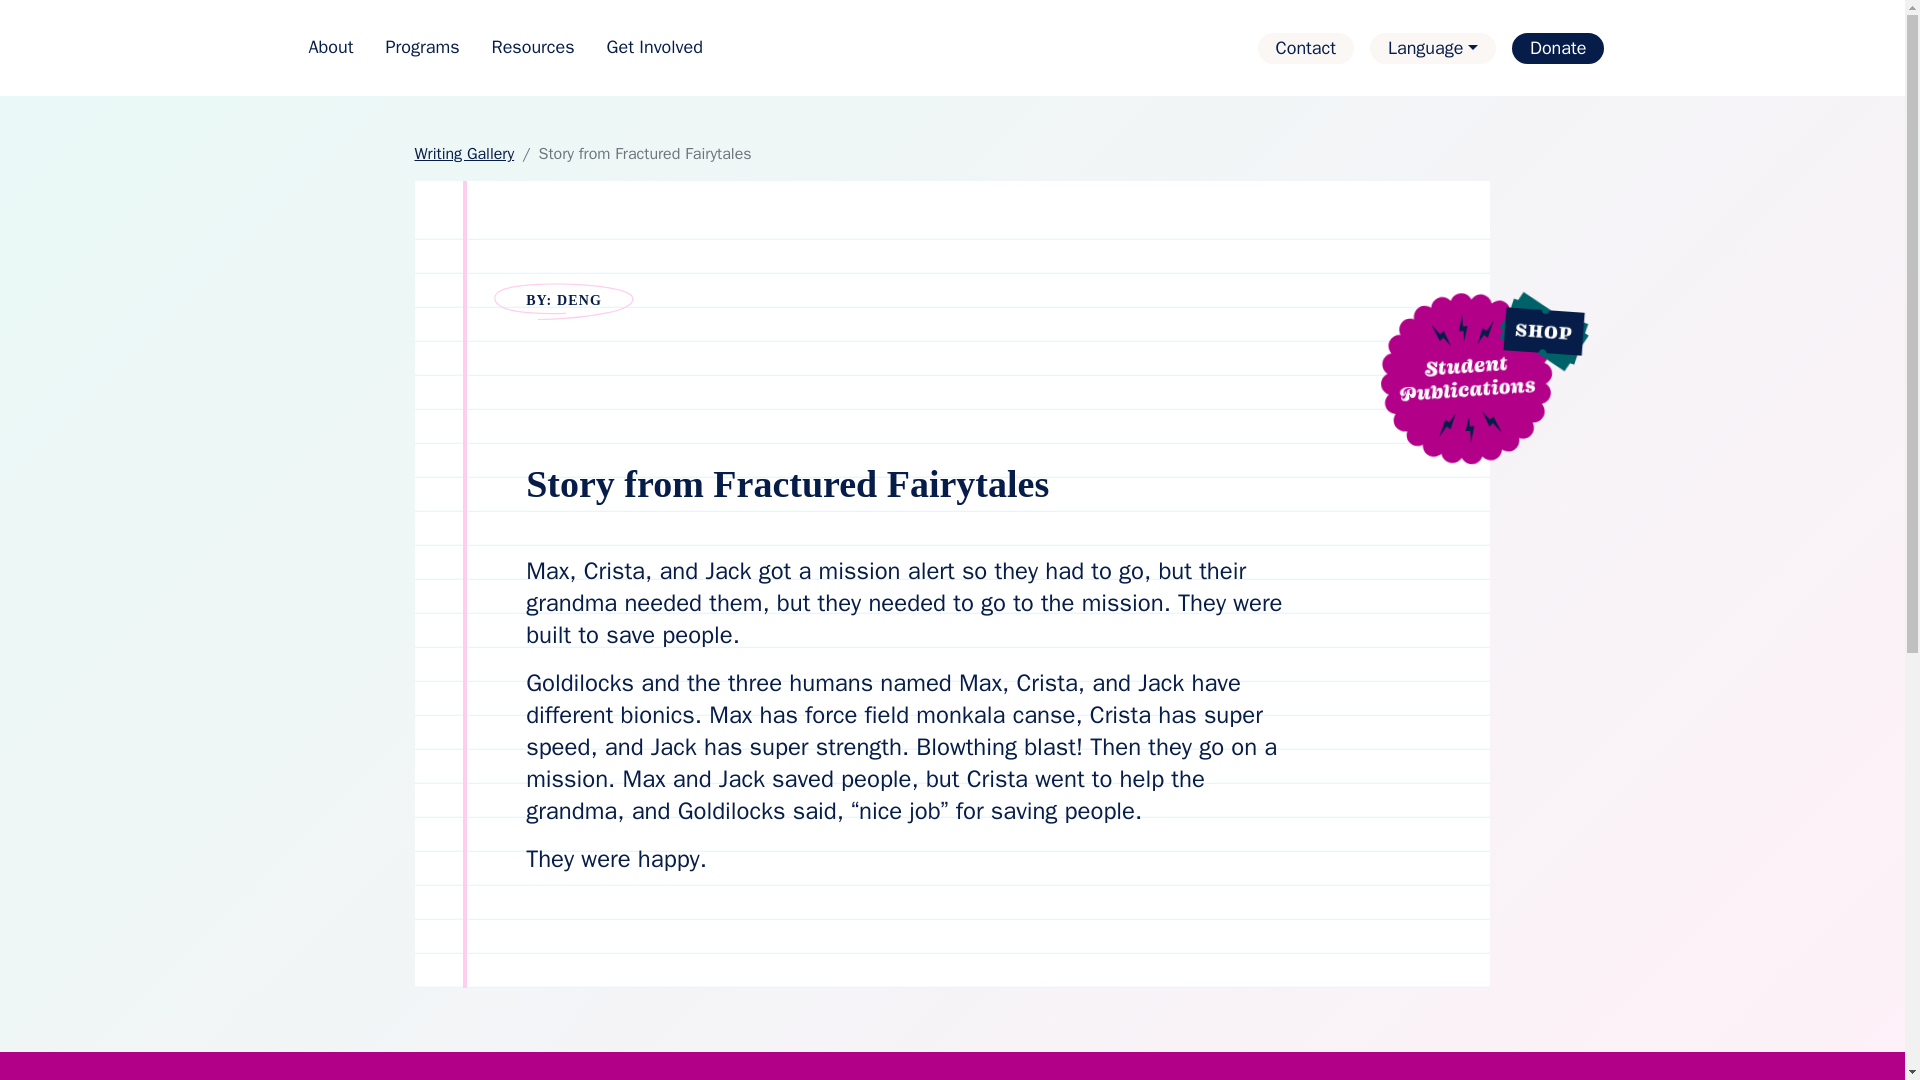  Describe the element at coordinates (654, 48) in the screenshot. I see `Get Involved` at that location.